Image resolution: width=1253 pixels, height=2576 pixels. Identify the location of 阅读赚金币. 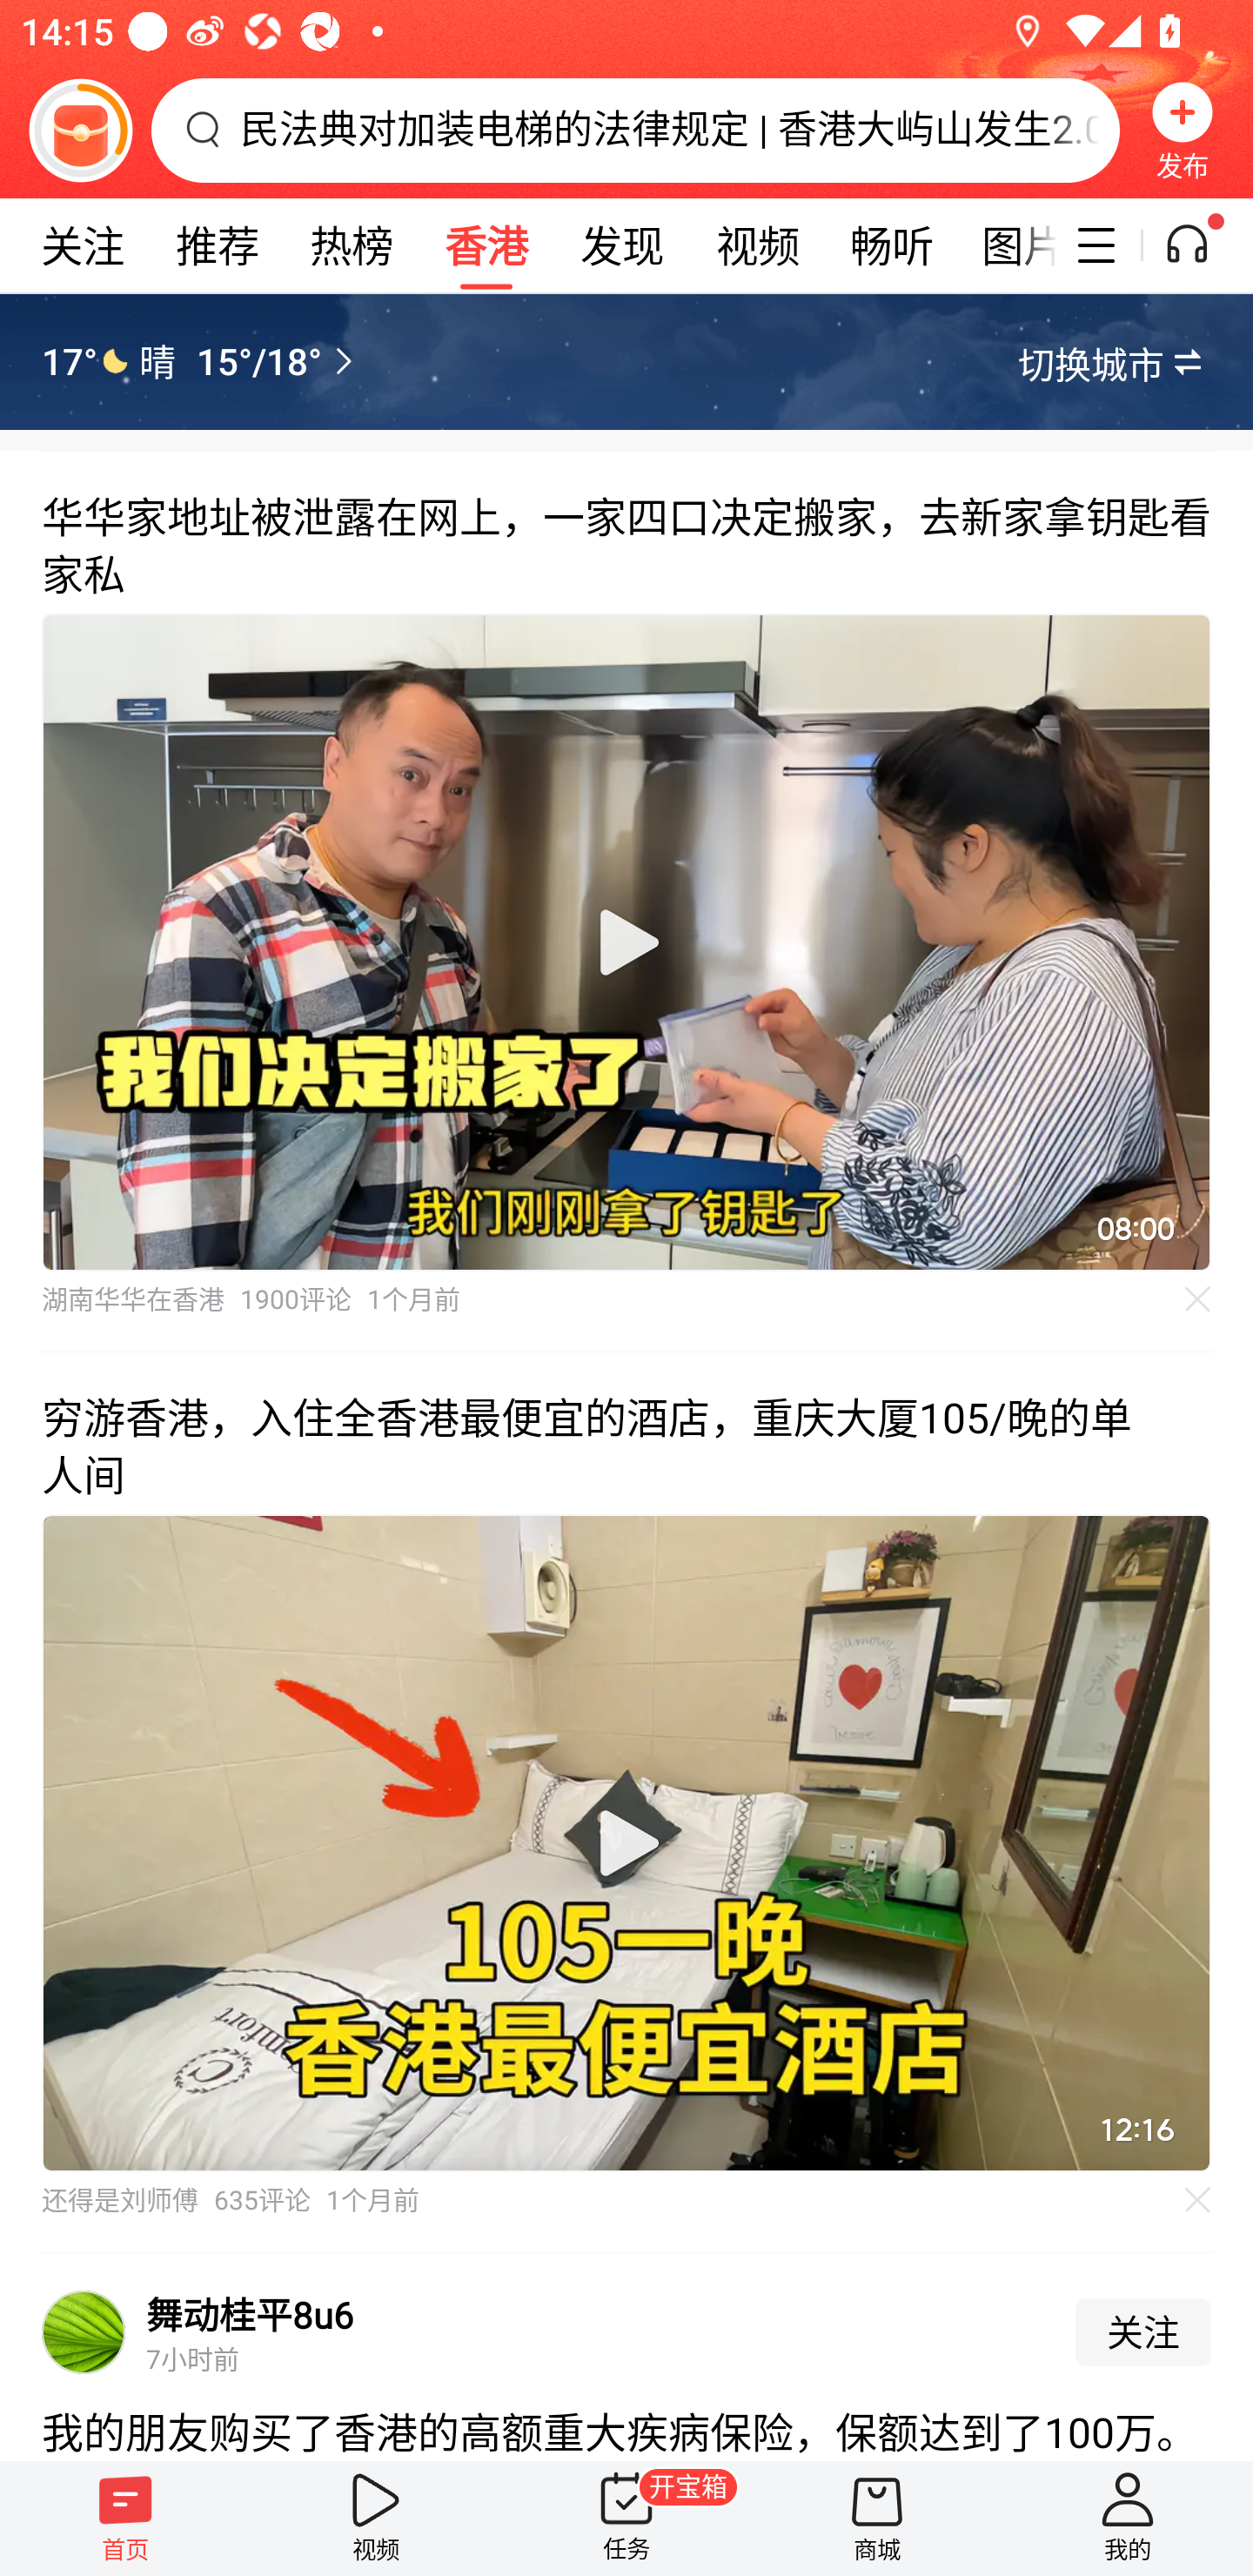
(80, 130).